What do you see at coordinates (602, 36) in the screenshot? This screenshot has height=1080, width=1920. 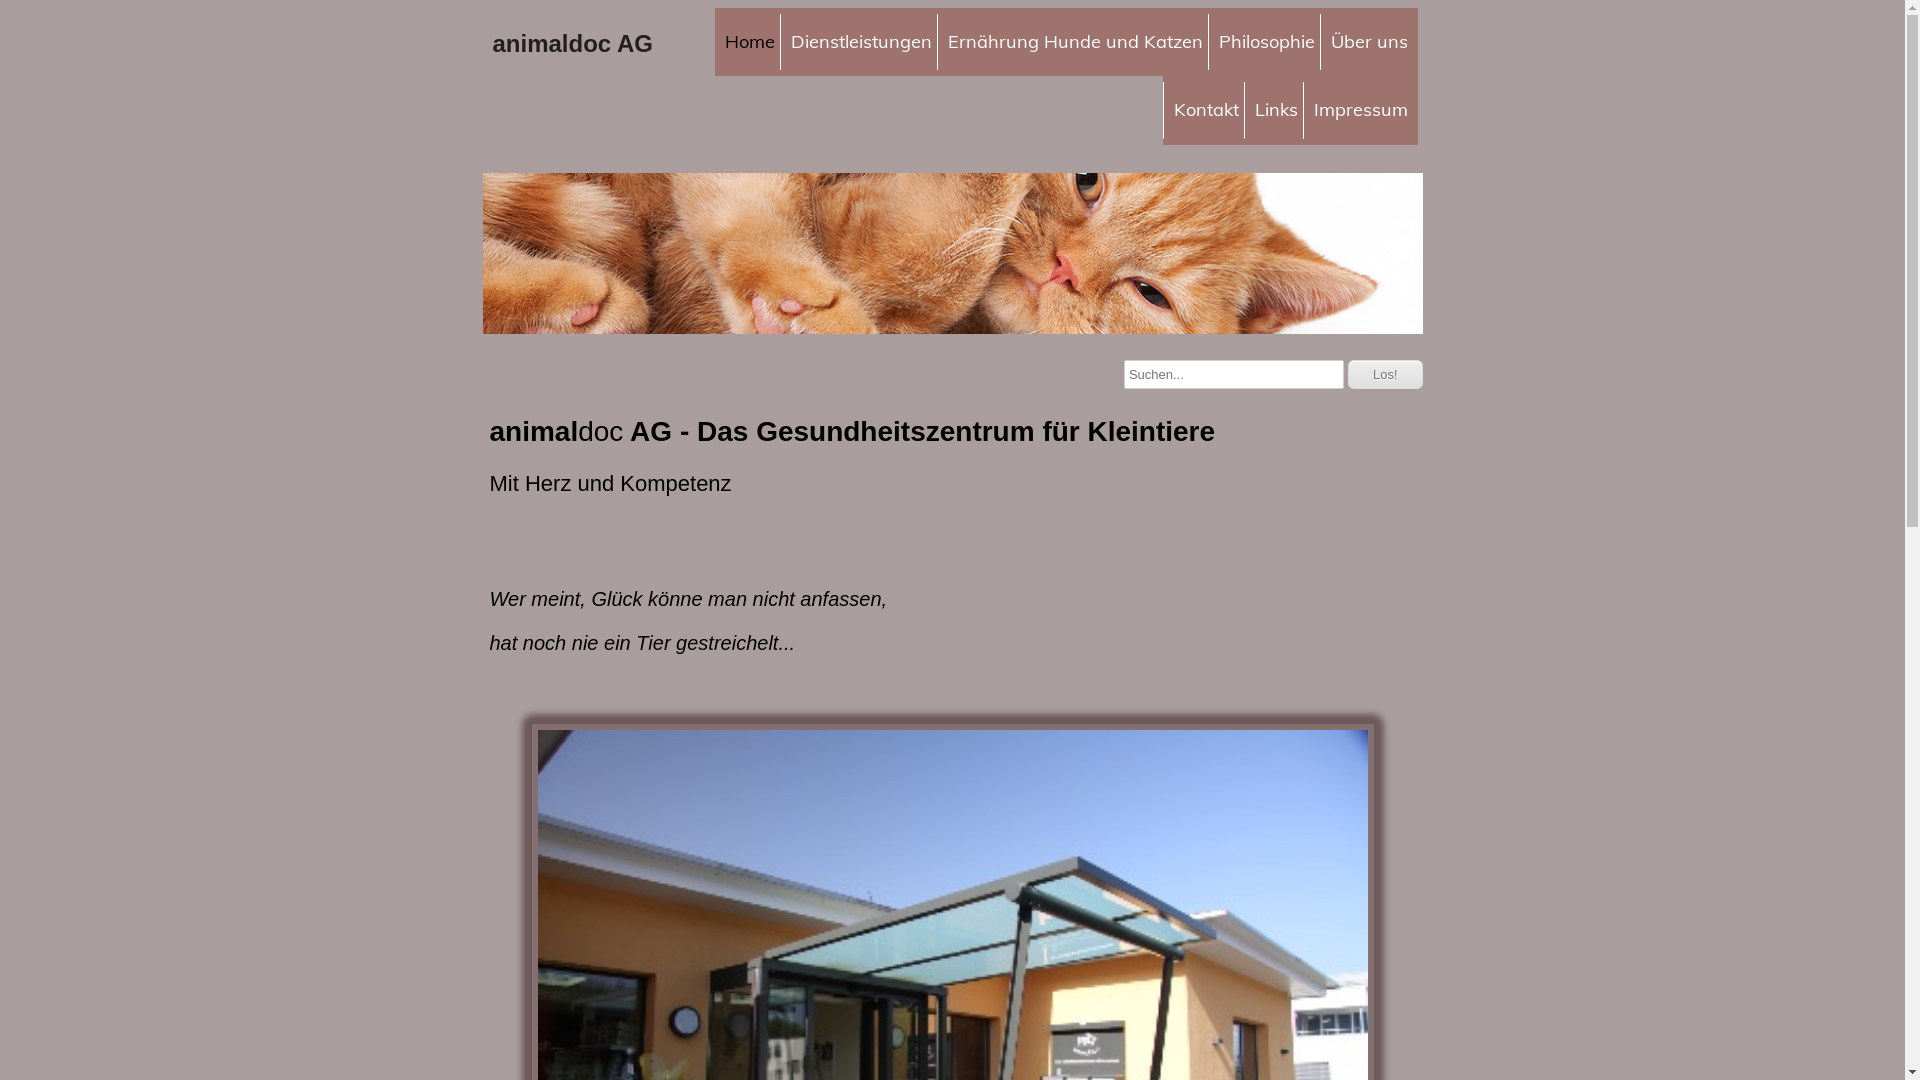 I see `animaldoc AG` at bounding box center [602, 36].